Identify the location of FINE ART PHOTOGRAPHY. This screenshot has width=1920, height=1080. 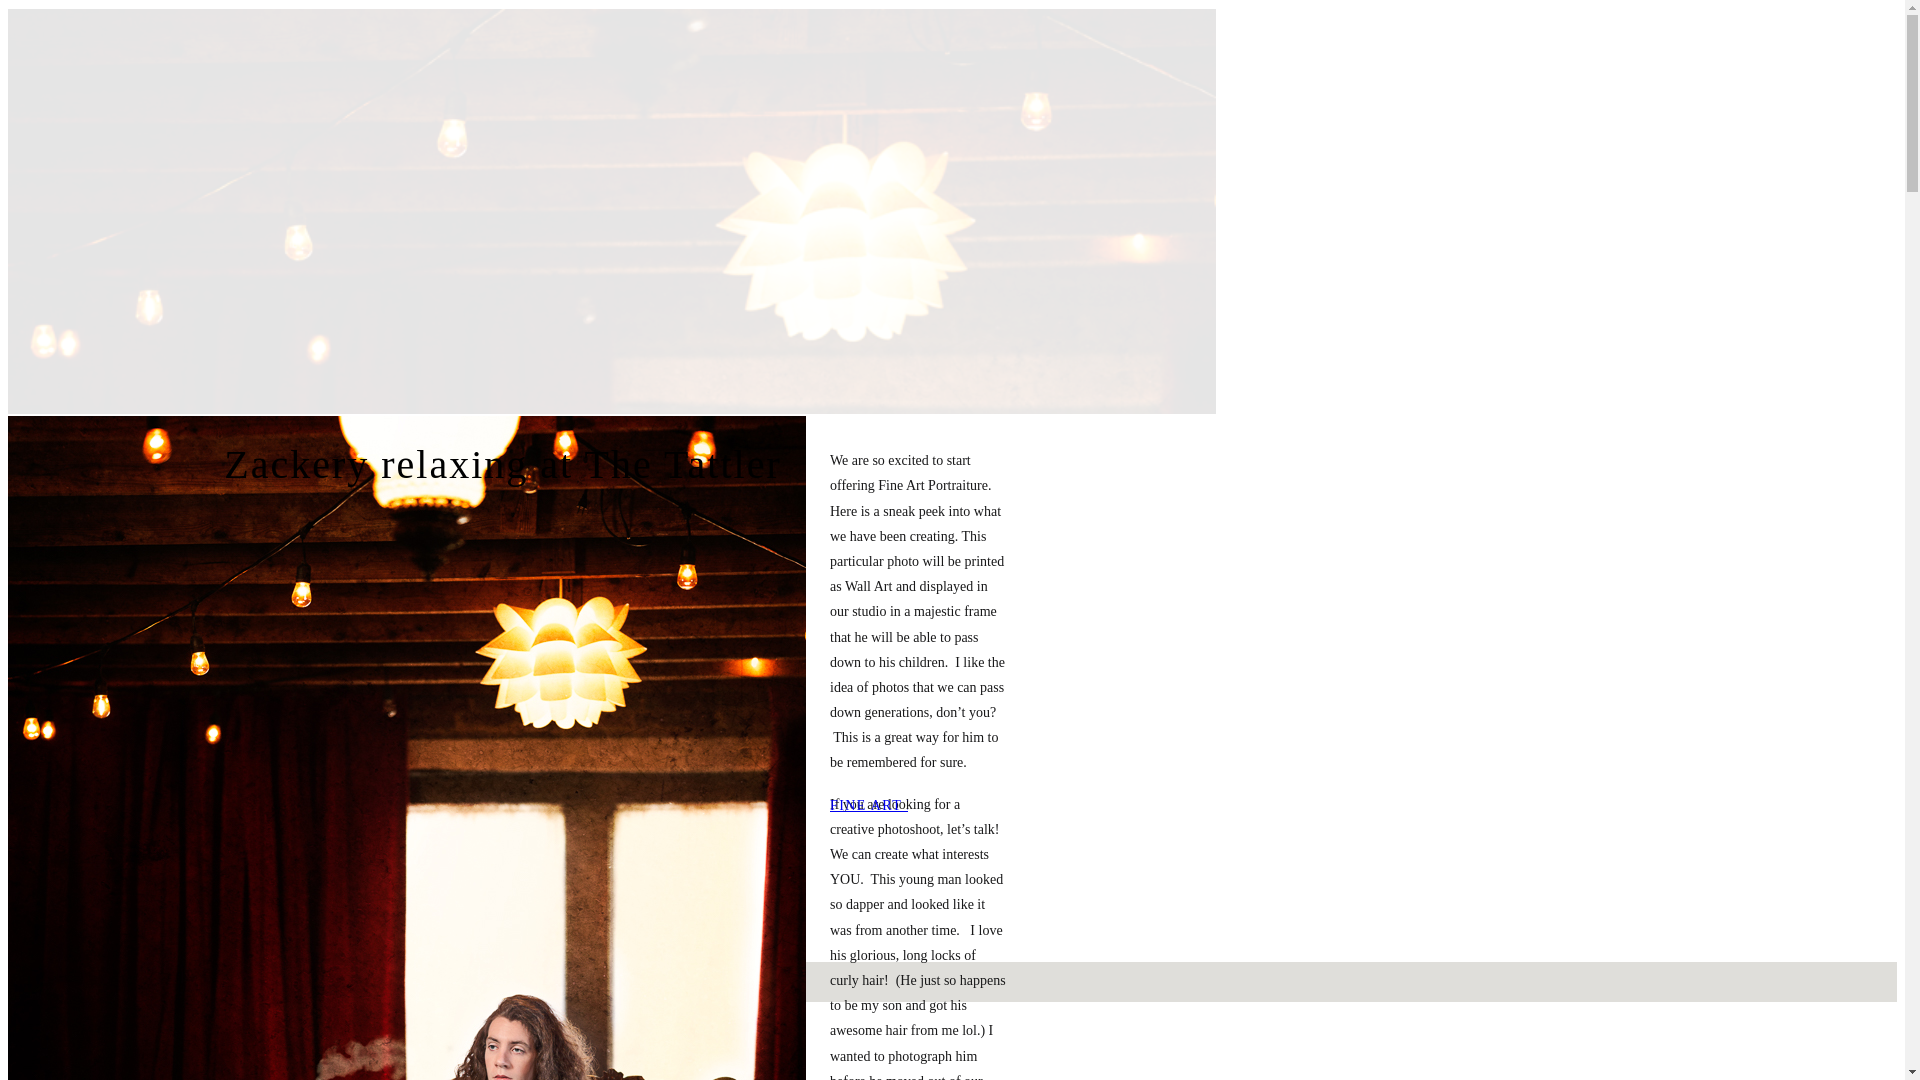
(926, 806).